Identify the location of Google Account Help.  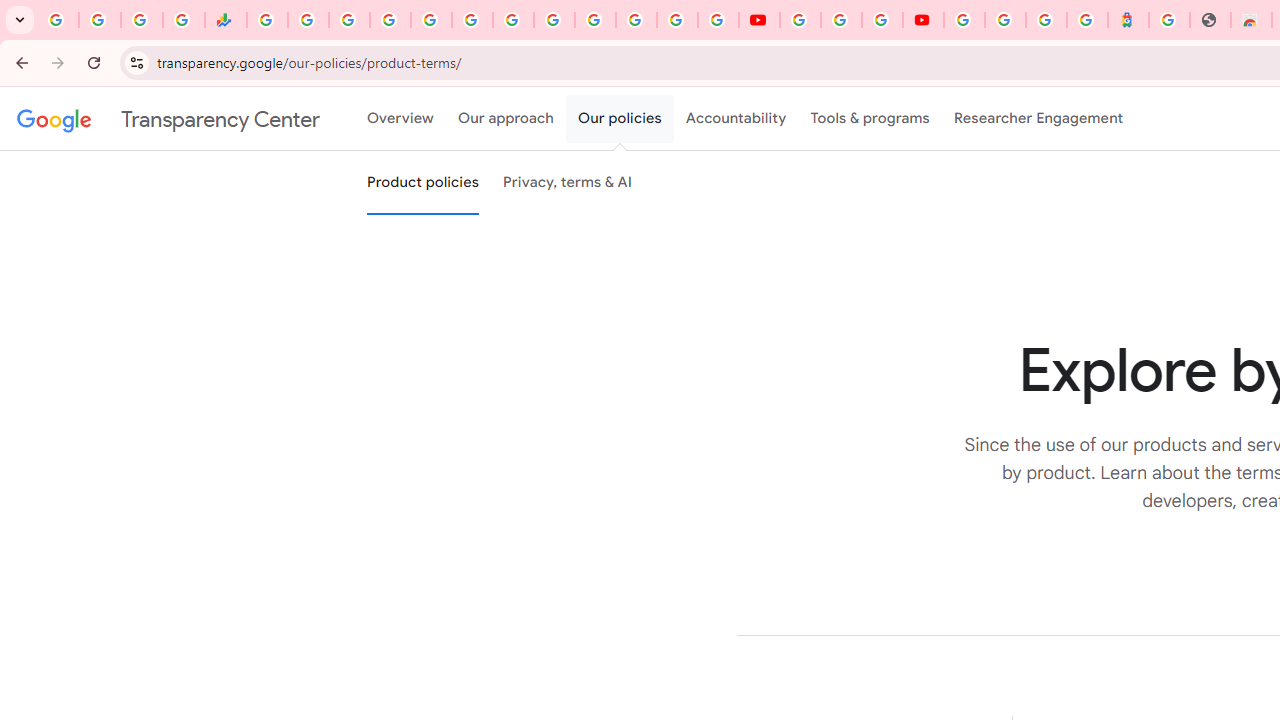
(840, 20).